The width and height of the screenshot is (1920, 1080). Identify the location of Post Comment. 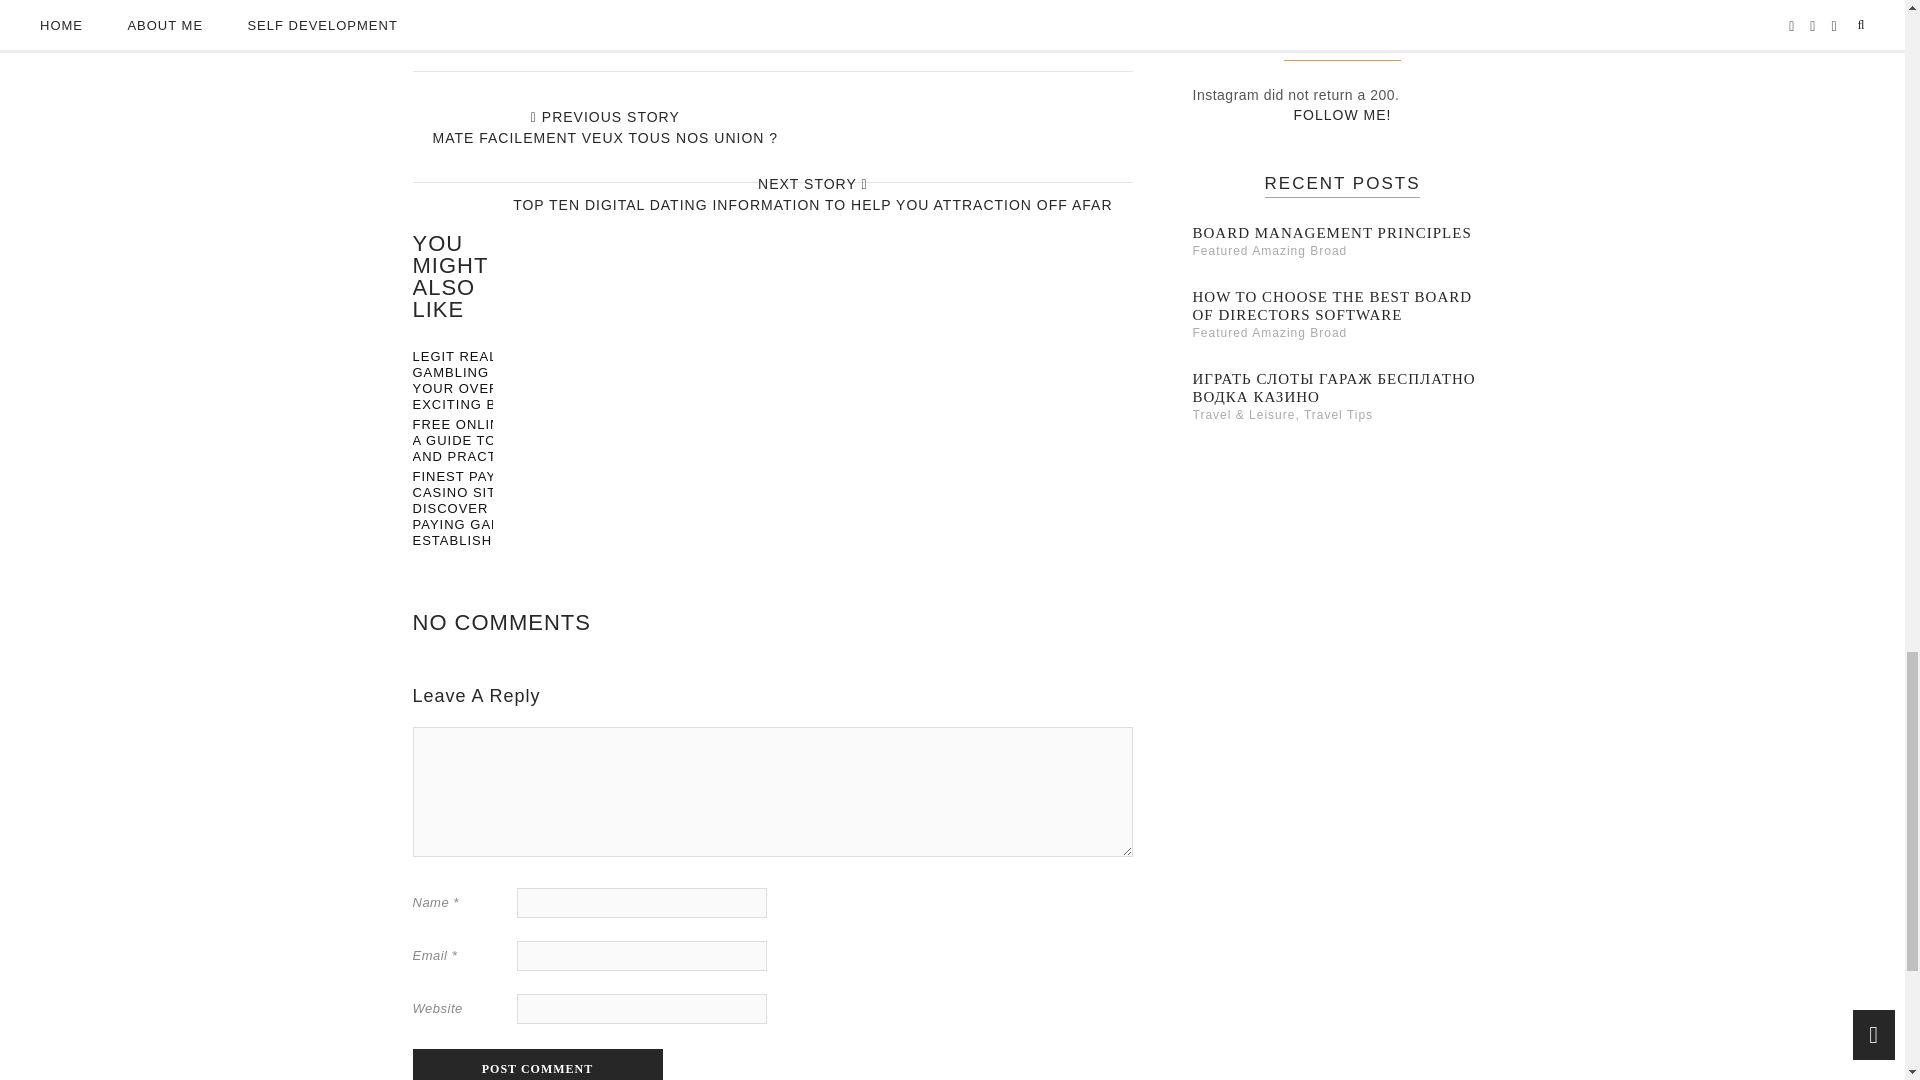
(537, 1064).